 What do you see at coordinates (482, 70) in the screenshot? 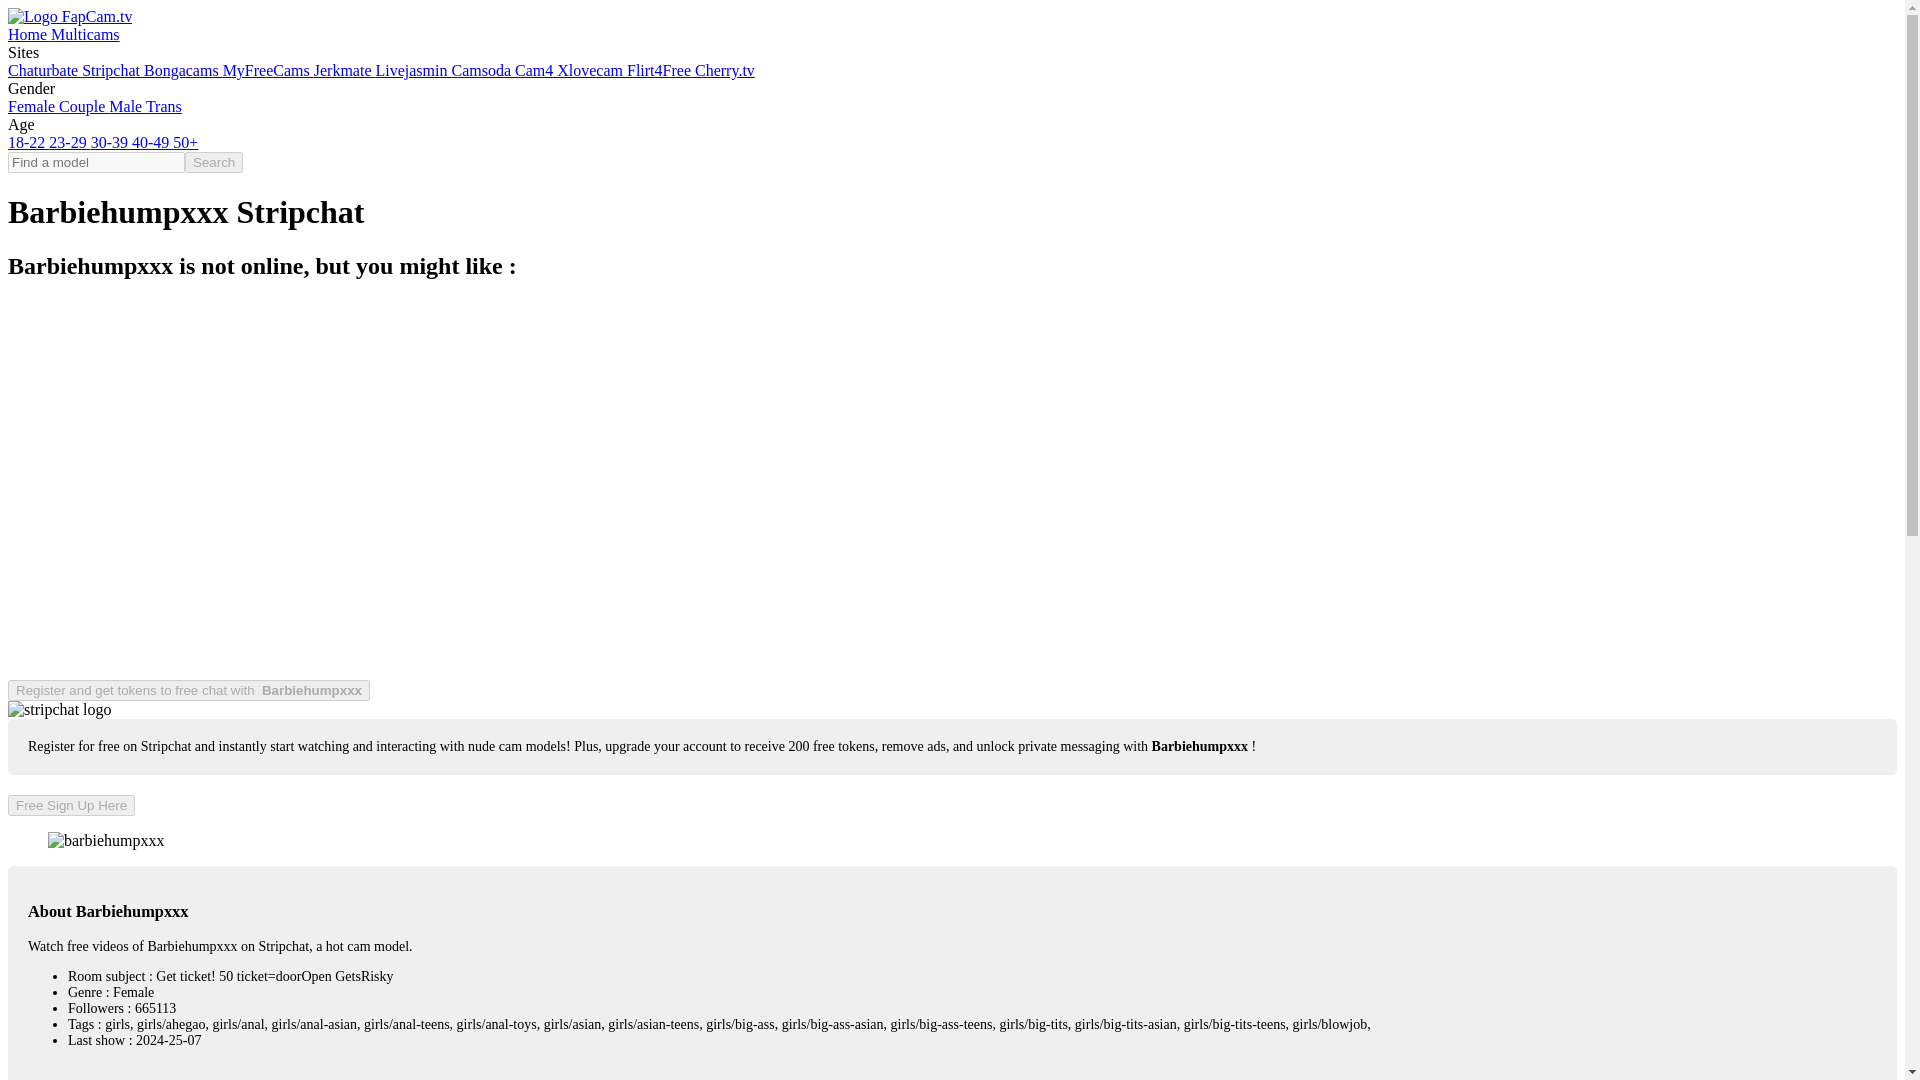
I see `Now on Camsoda` at bounding box center [482, 70].